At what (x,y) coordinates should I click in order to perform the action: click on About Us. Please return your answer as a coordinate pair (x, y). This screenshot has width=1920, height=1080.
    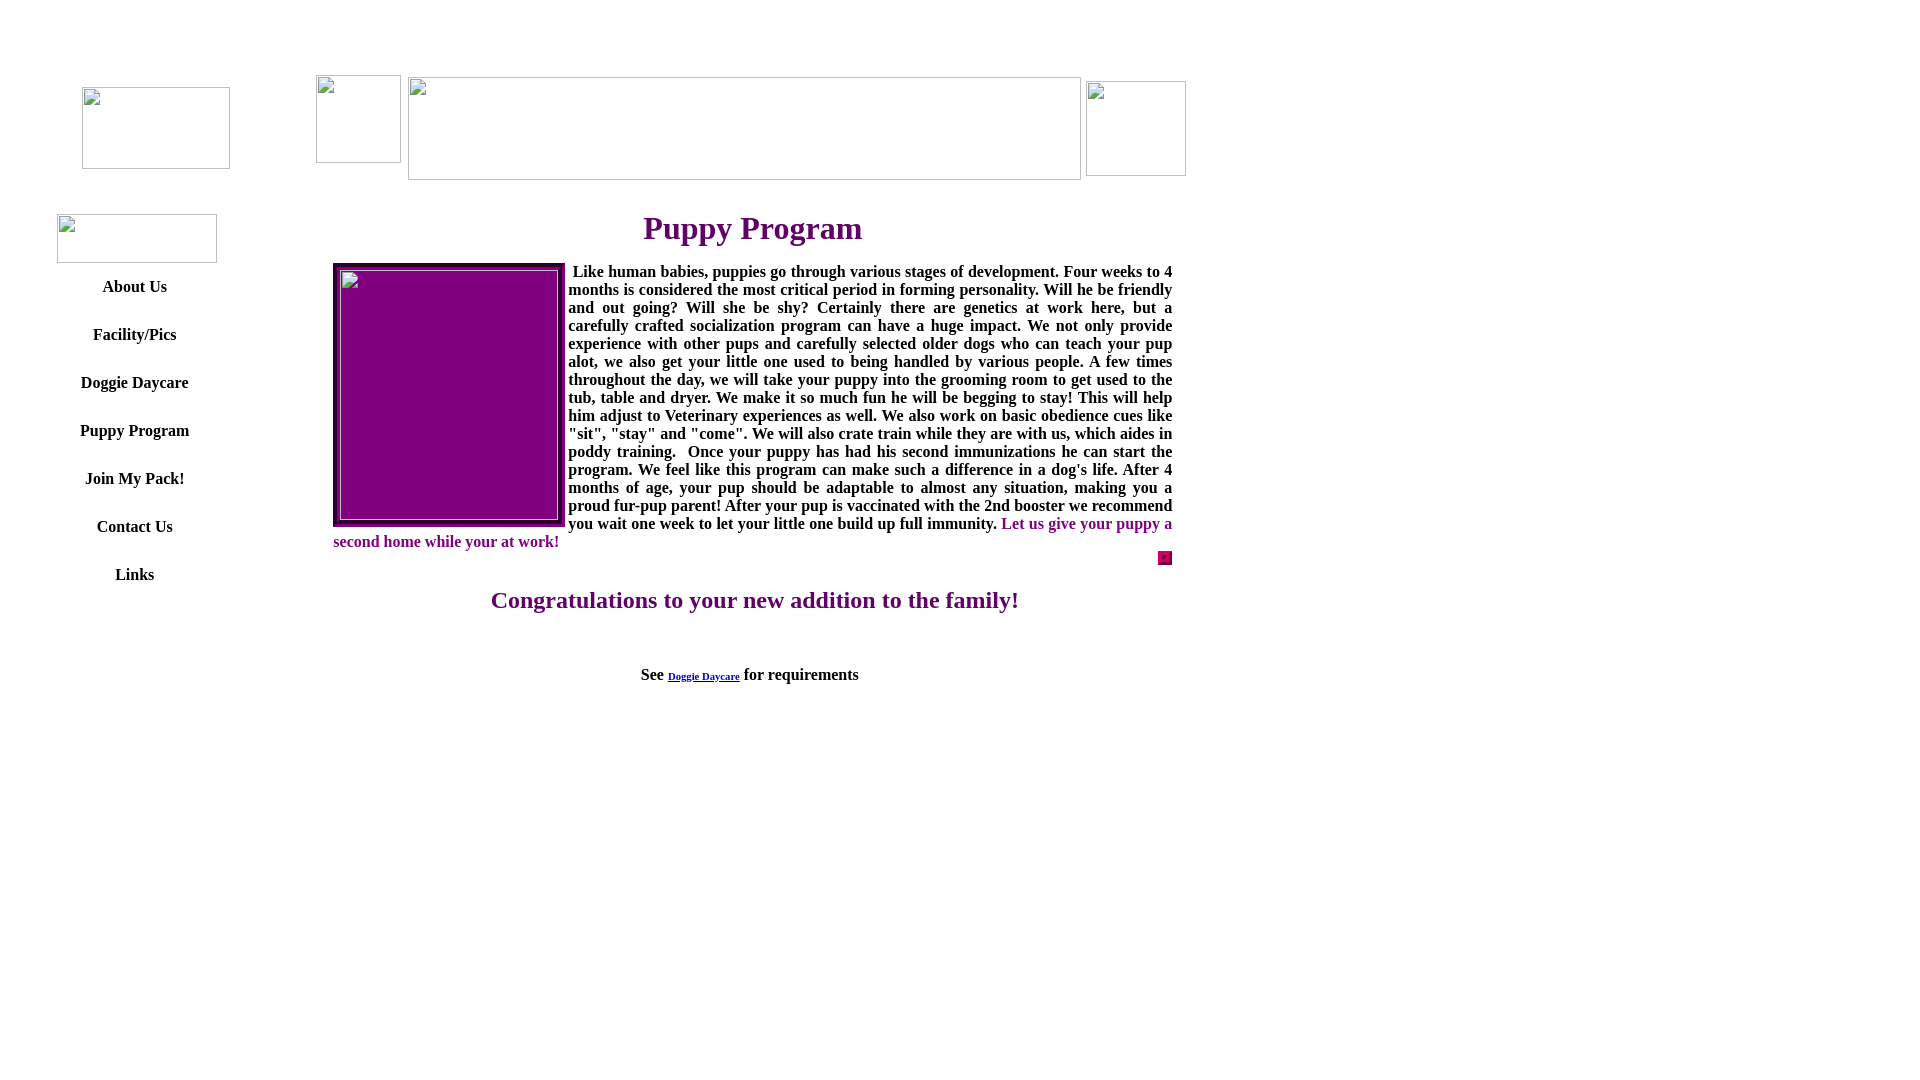
    Looking at the image, I should click on (133, 286).